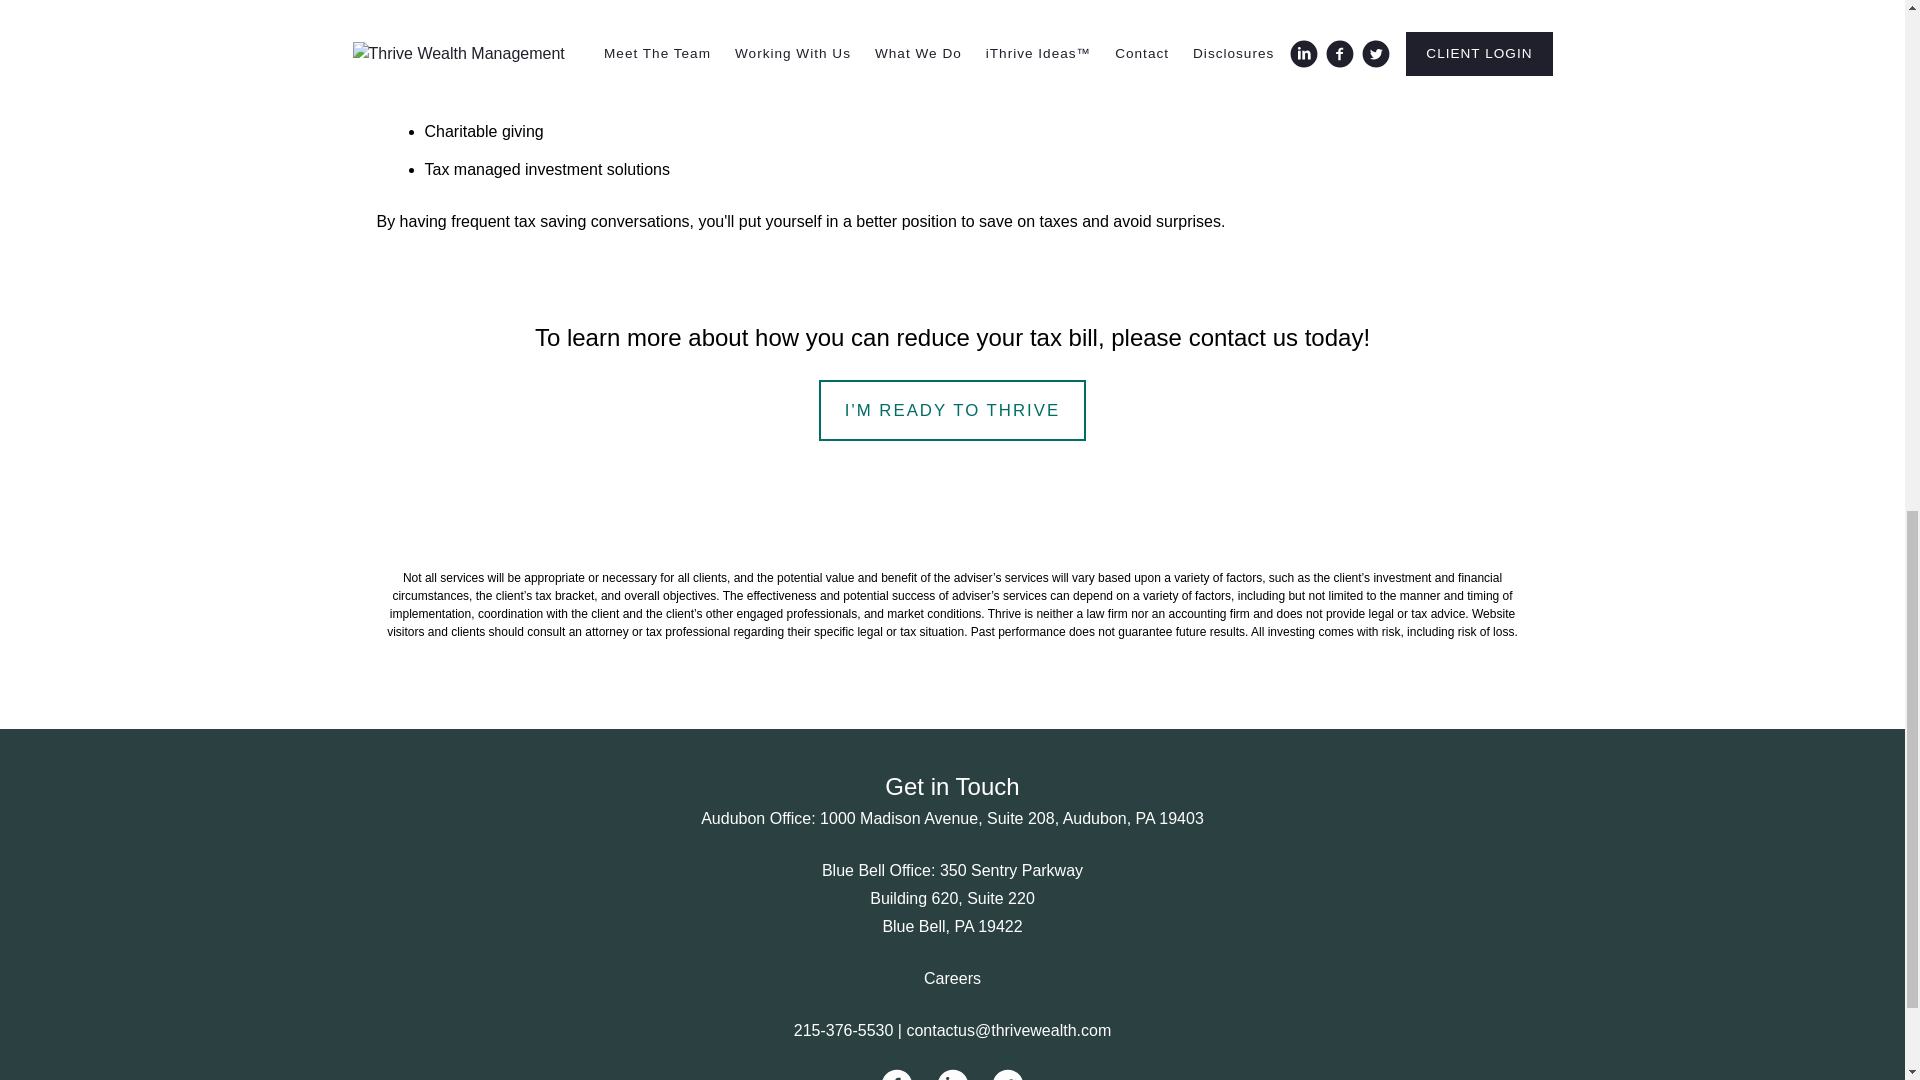 The image size is (1920, 1080). What do you see at coordinates (755, 818) in the screenshot?
I see `Audubon Office` at bounding box center [755, 818].